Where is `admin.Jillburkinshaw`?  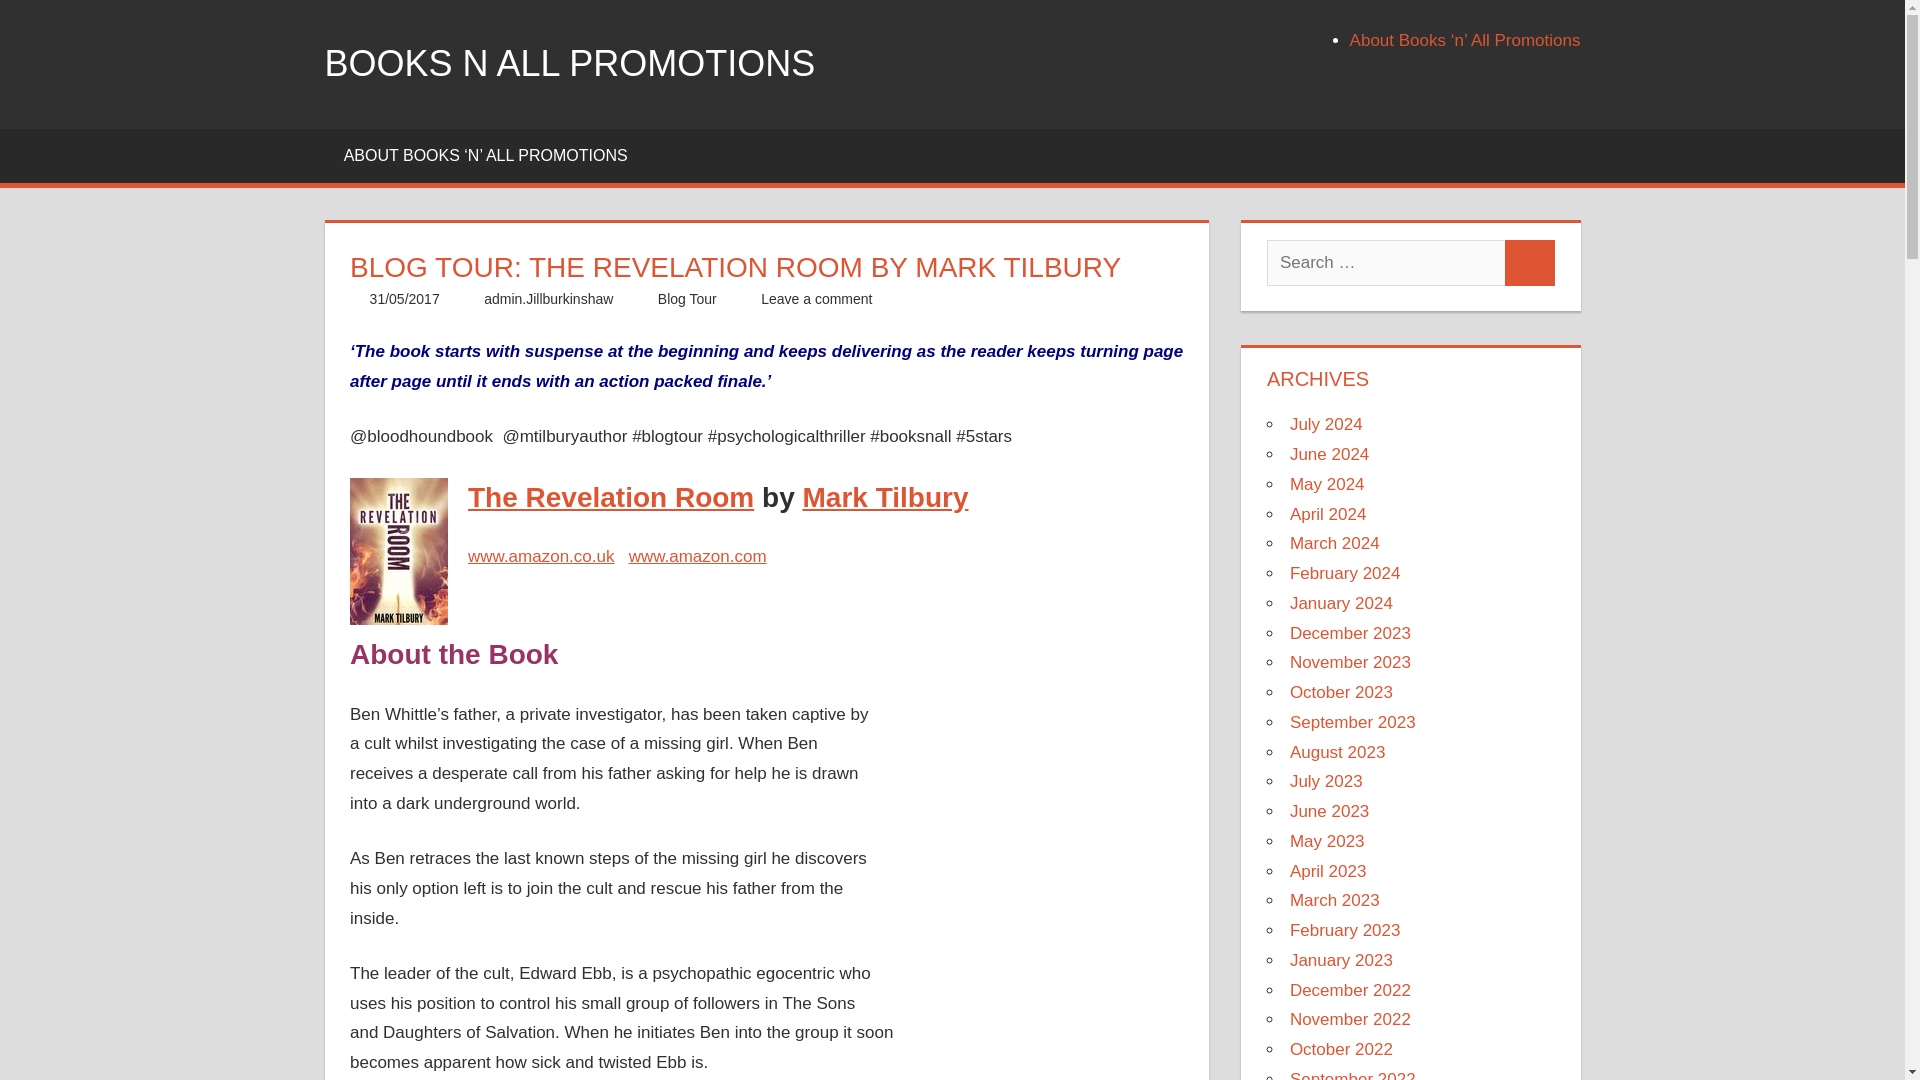 admin.Jillburkinshaw is located at coordinates (548, 298).